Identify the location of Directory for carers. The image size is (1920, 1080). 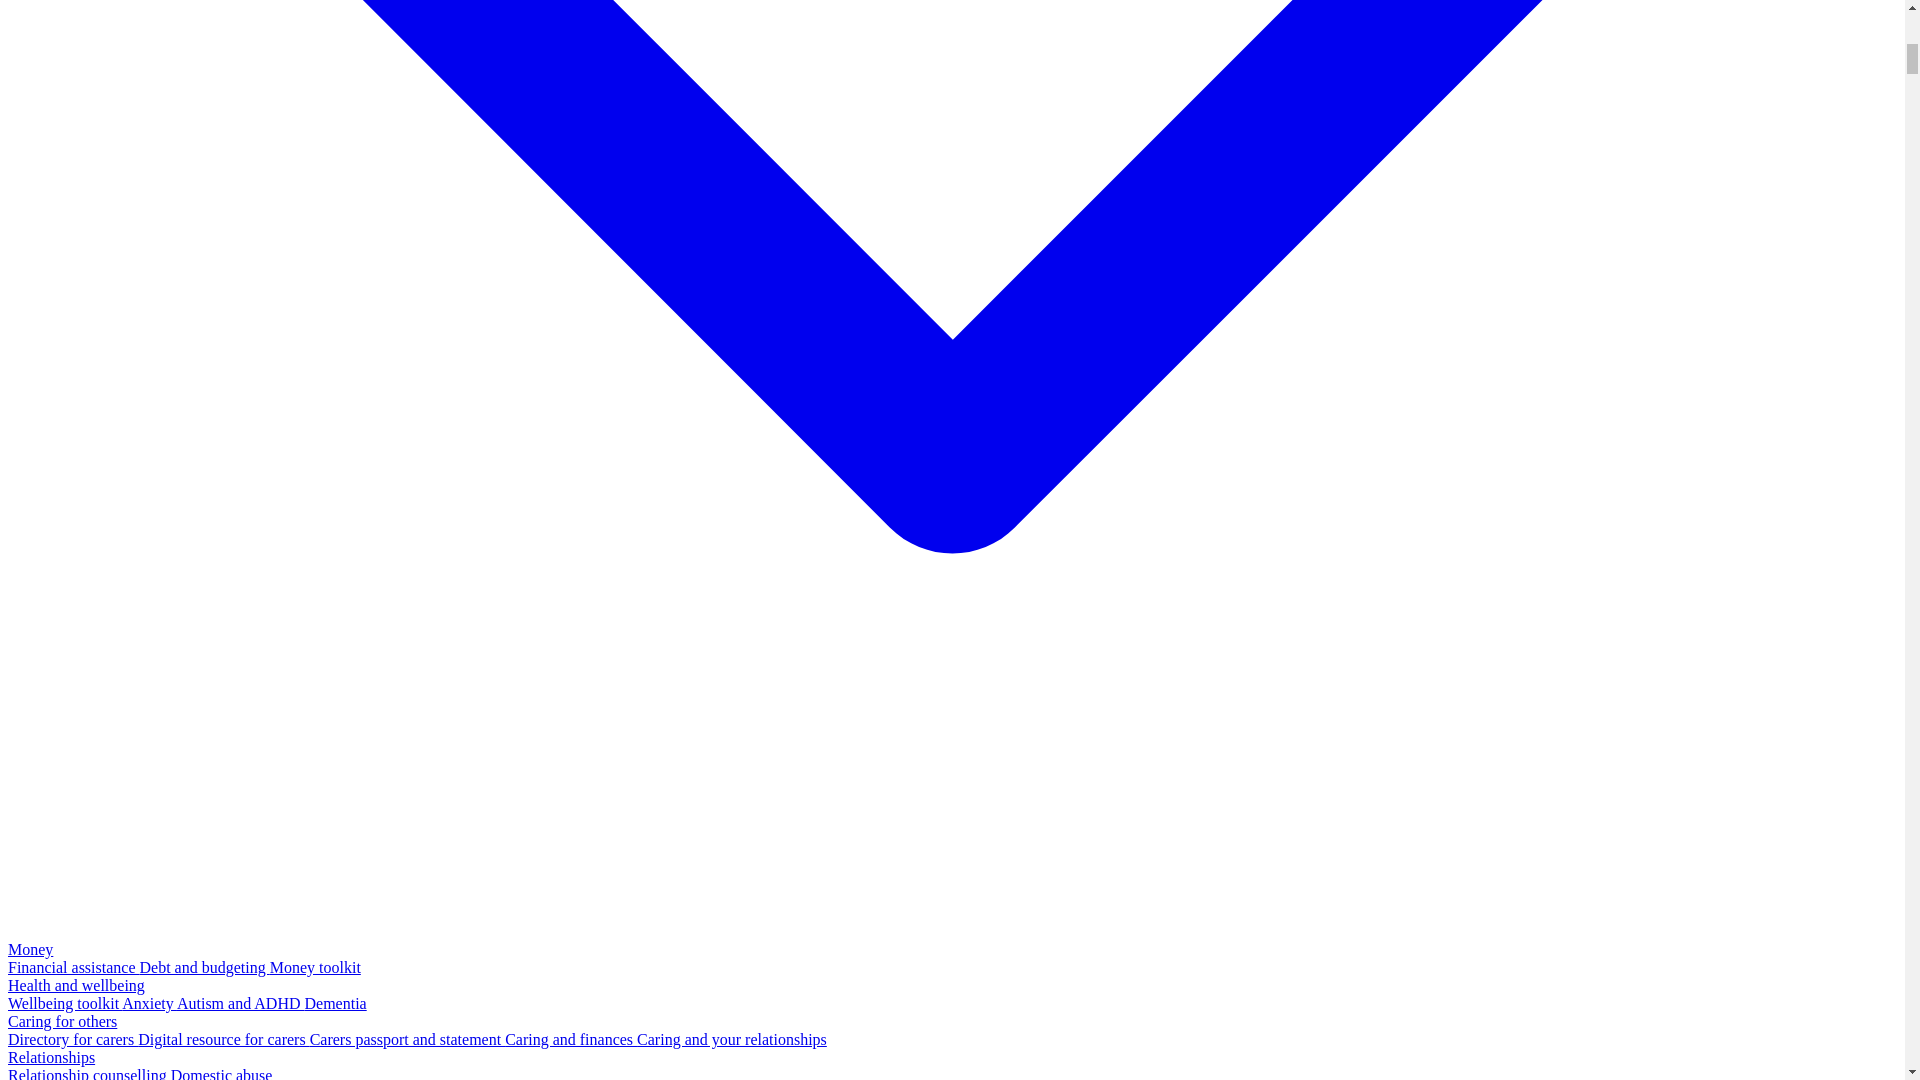
(72, 1039).